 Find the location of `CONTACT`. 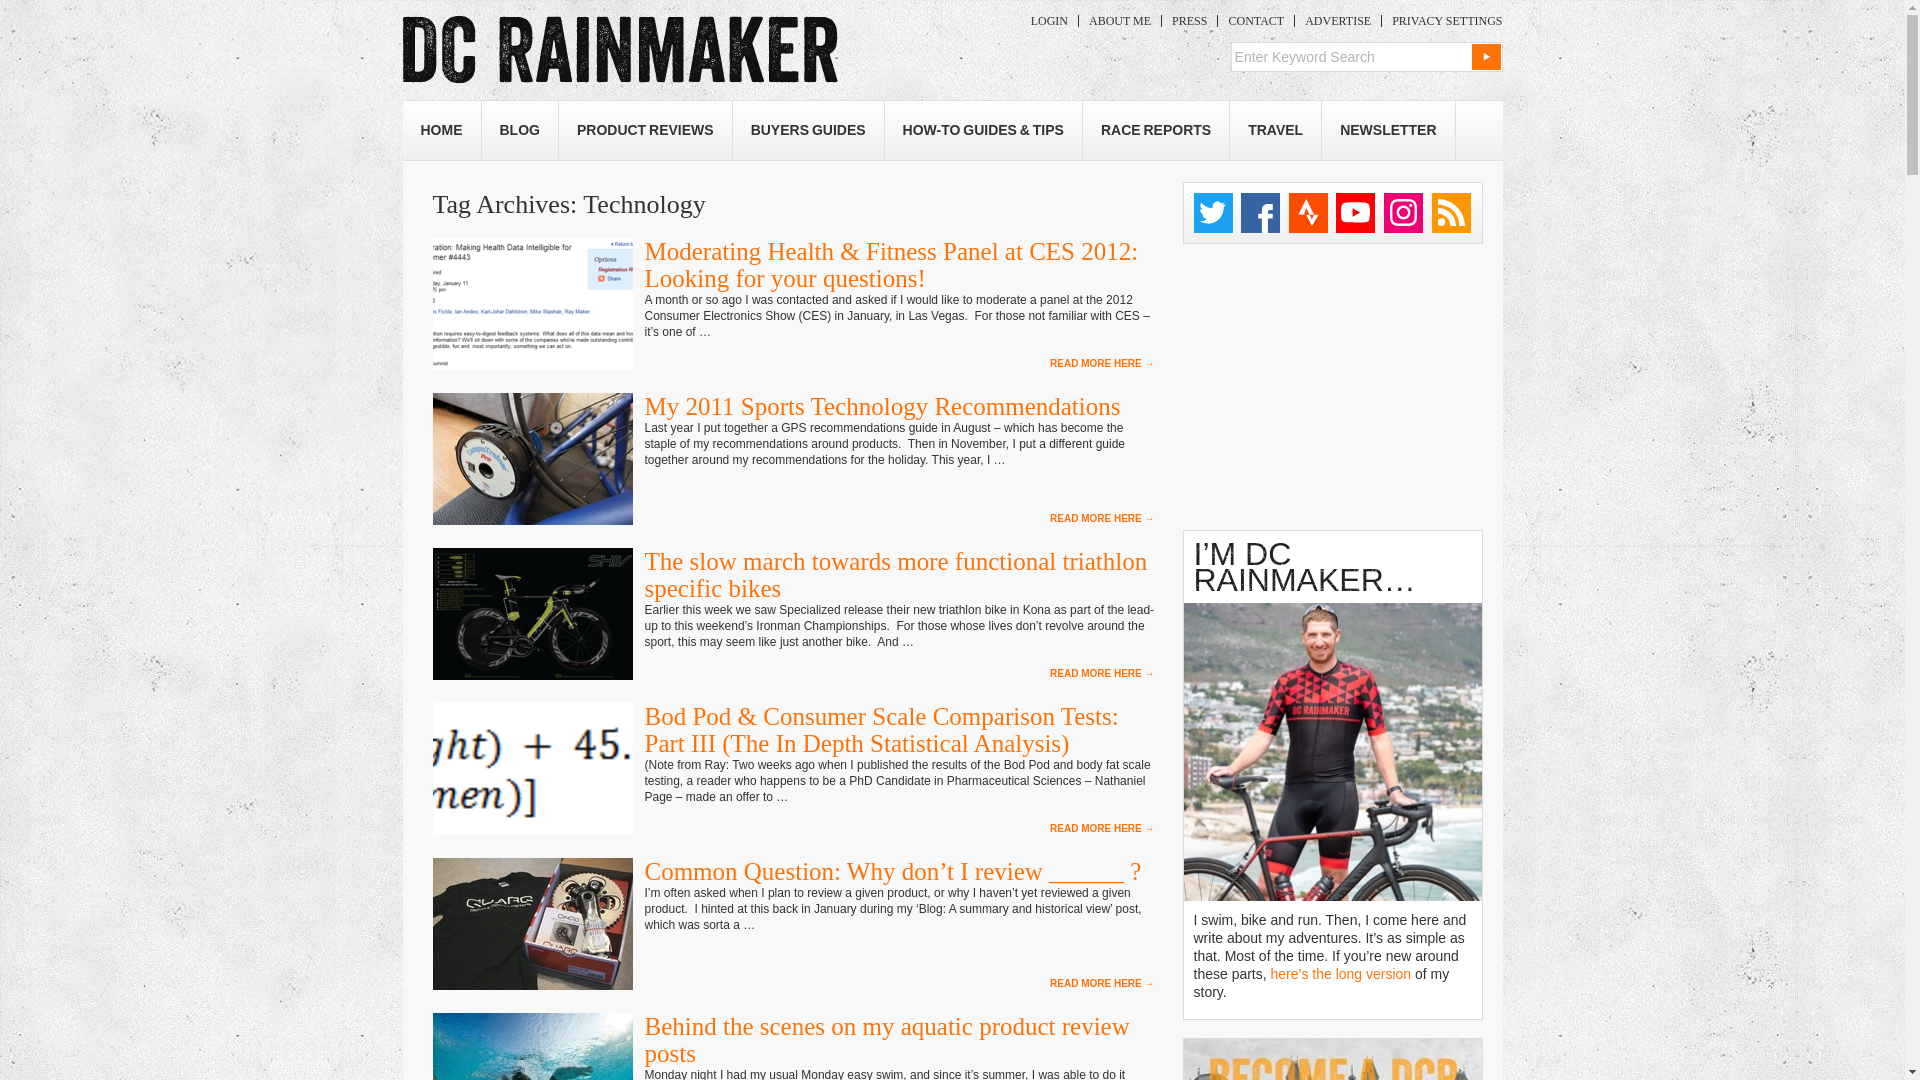

CONTACT is located at coordinates (1256, 21).